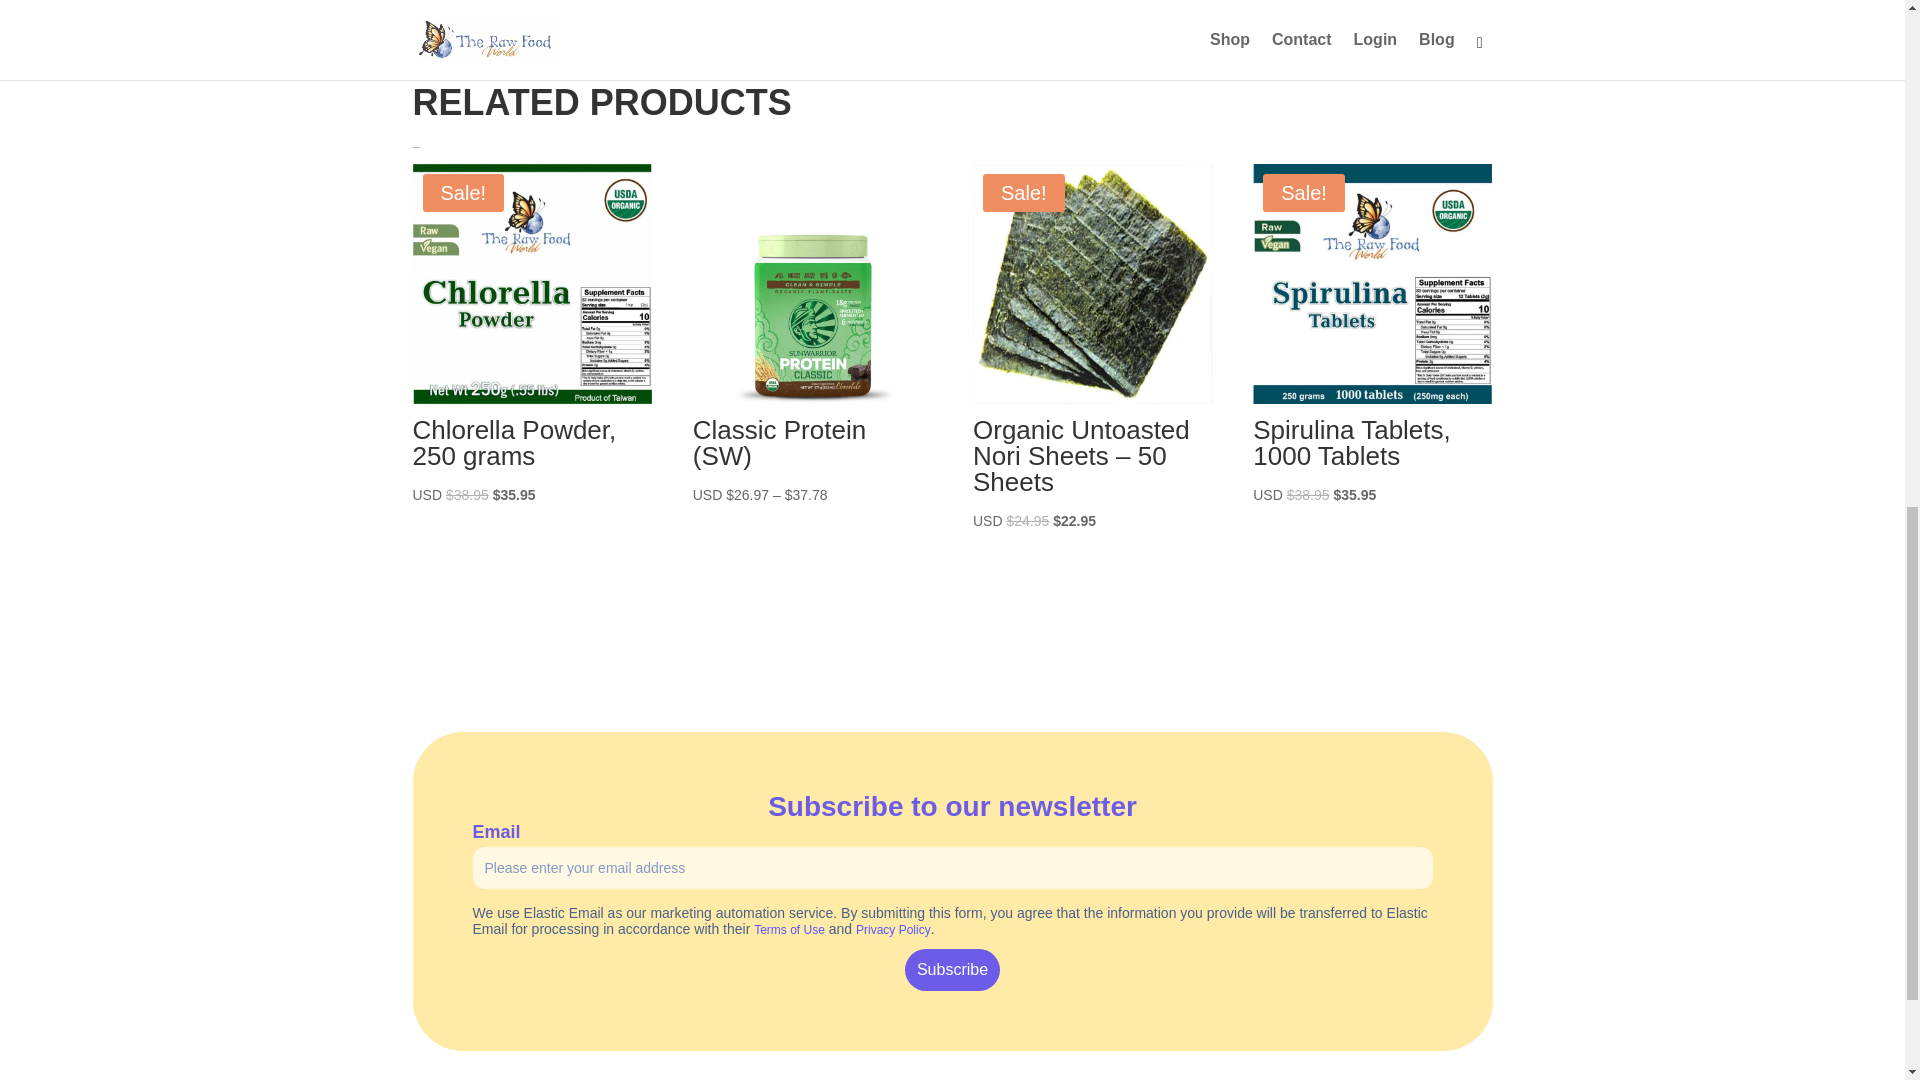 The width and height of the screenshot is (1920, 1080). What do you see at coordinates (531, 550) in the screenshot?
I see `Add to cart` at bounding box center [531, 550].